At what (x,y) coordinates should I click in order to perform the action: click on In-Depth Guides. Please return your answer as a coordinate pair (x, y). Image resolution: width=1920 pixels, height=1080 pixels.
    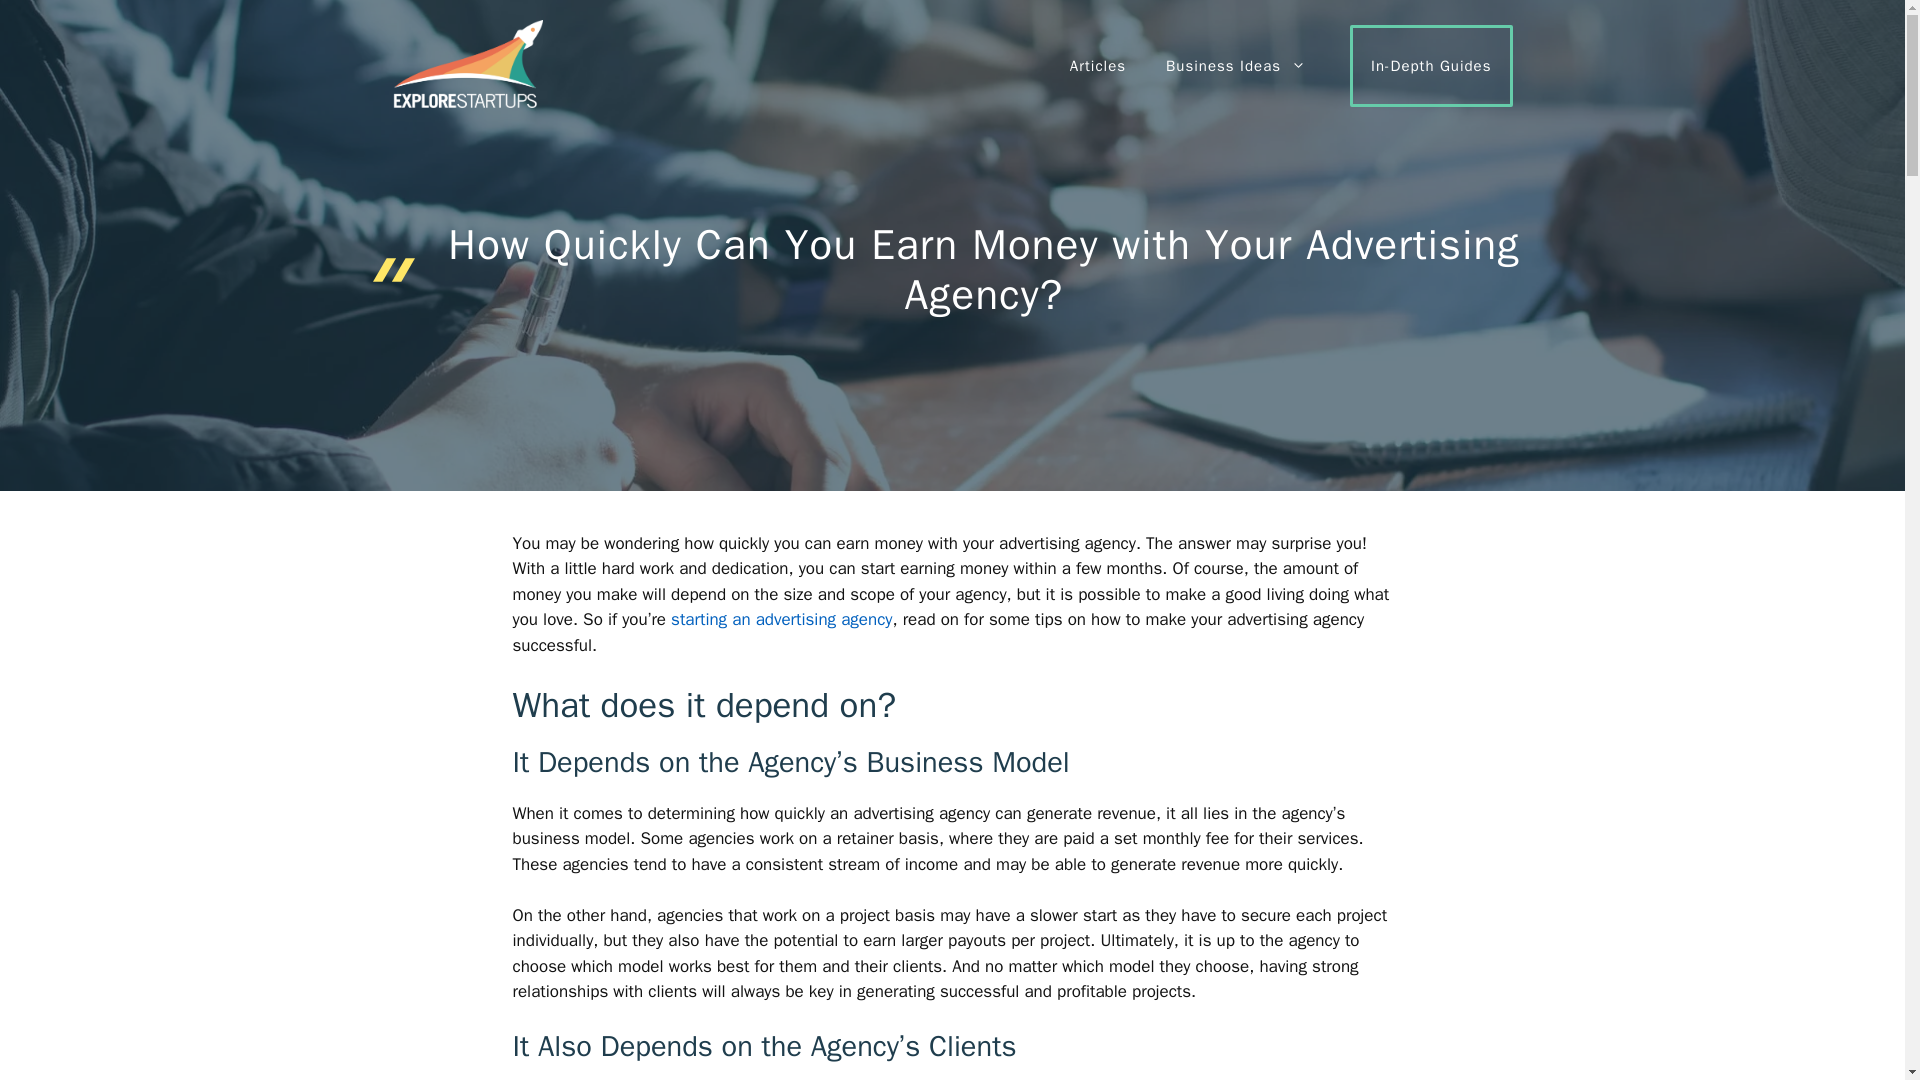
    Looking at the image, I should click on (1430, 65).